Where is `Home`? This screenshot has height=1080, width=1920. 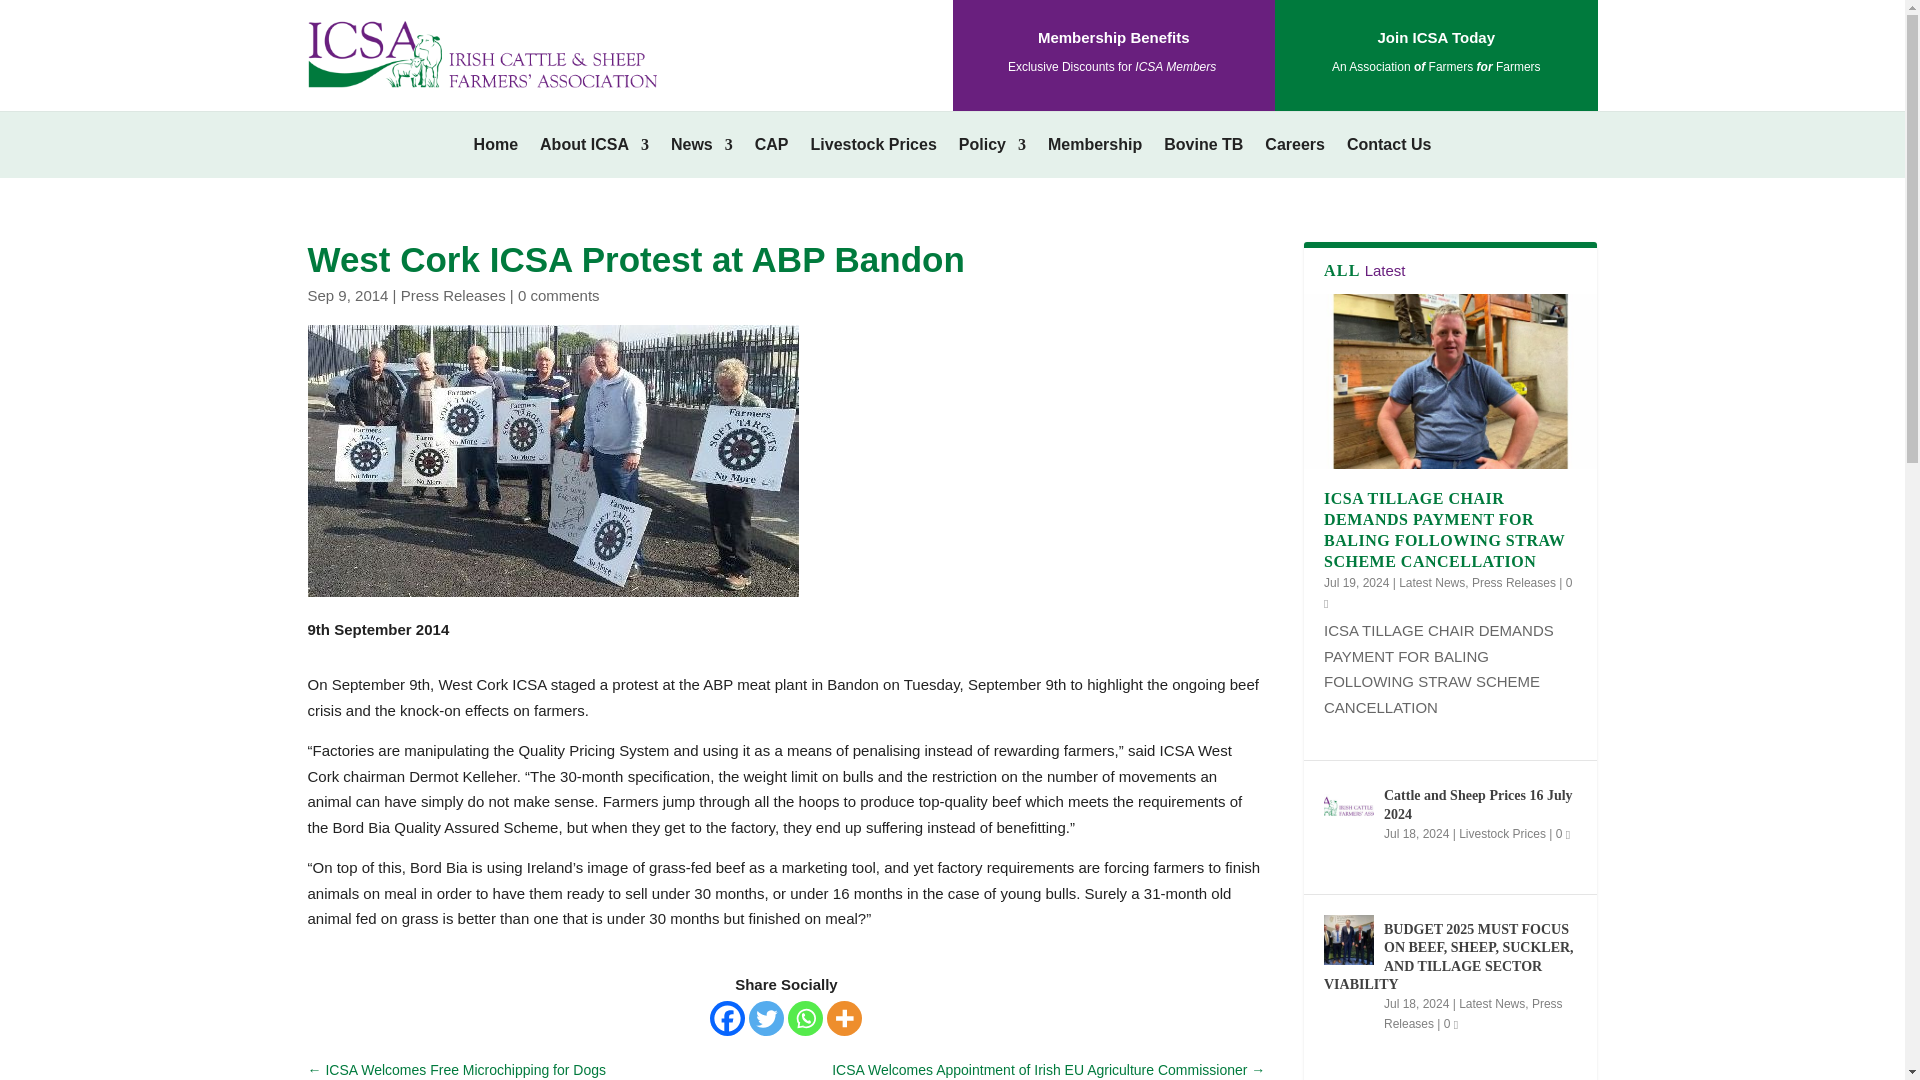
Home is located at coordinates (496, 148).